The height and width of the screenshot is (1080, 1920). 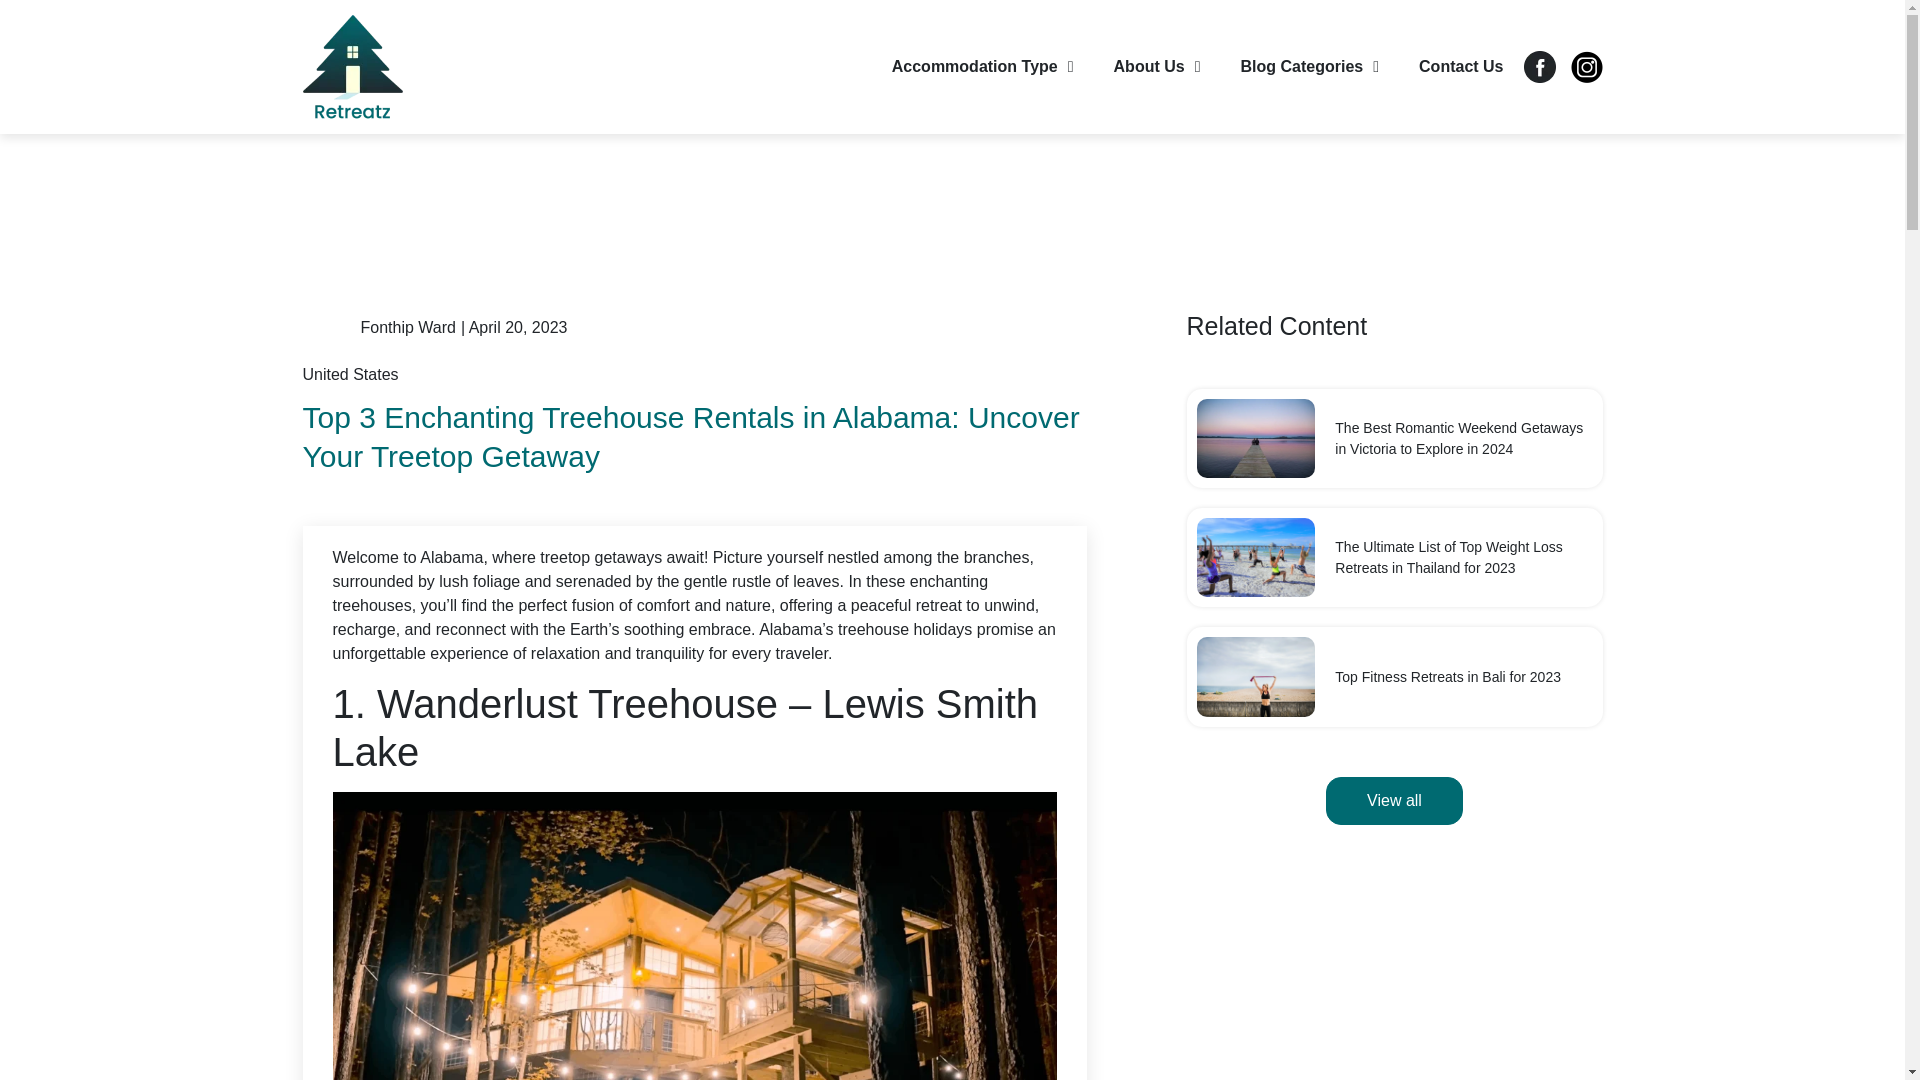 I want to click on View all, so click(x=1394, y=800).